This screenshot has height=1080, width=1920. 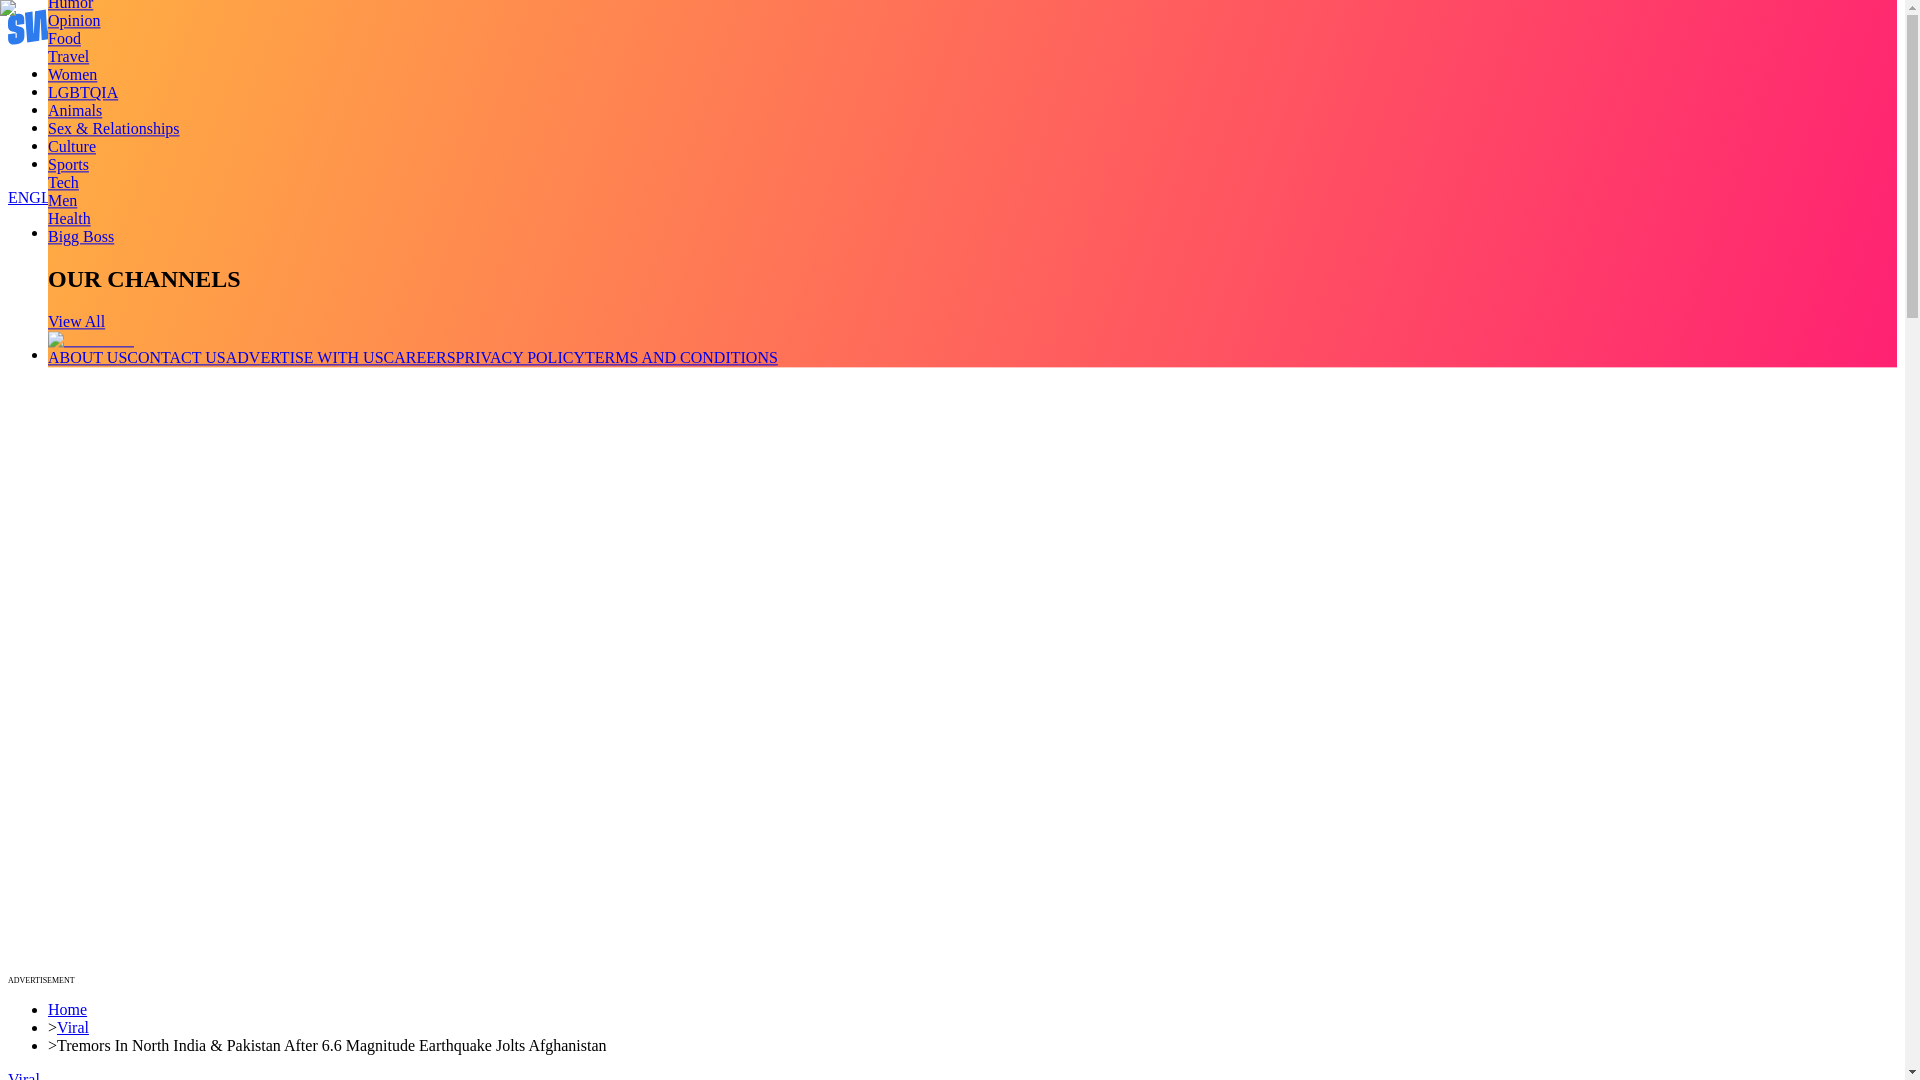 What do you see at coordinates (62, 200) in the screenshot?
I see `Men` at bounding box center [62, 200].